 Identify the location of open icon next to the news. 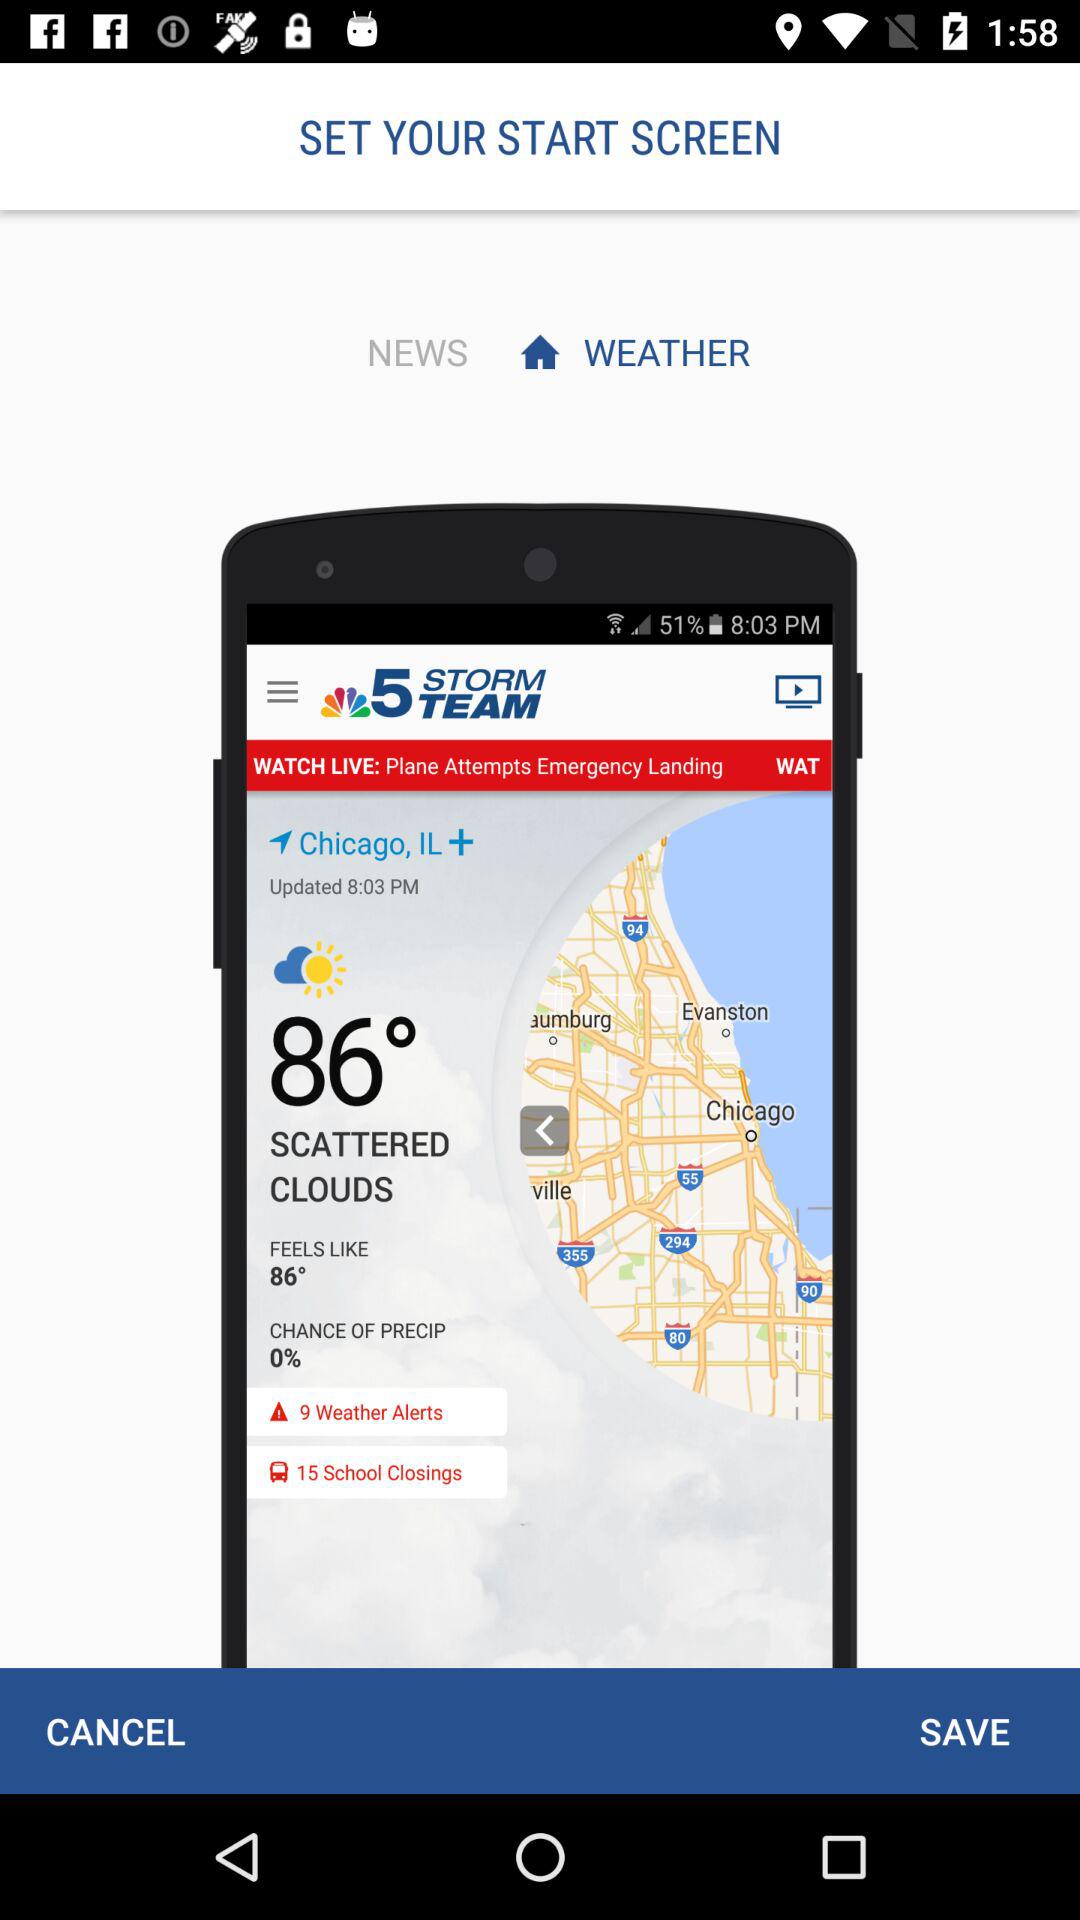
(661, 351).